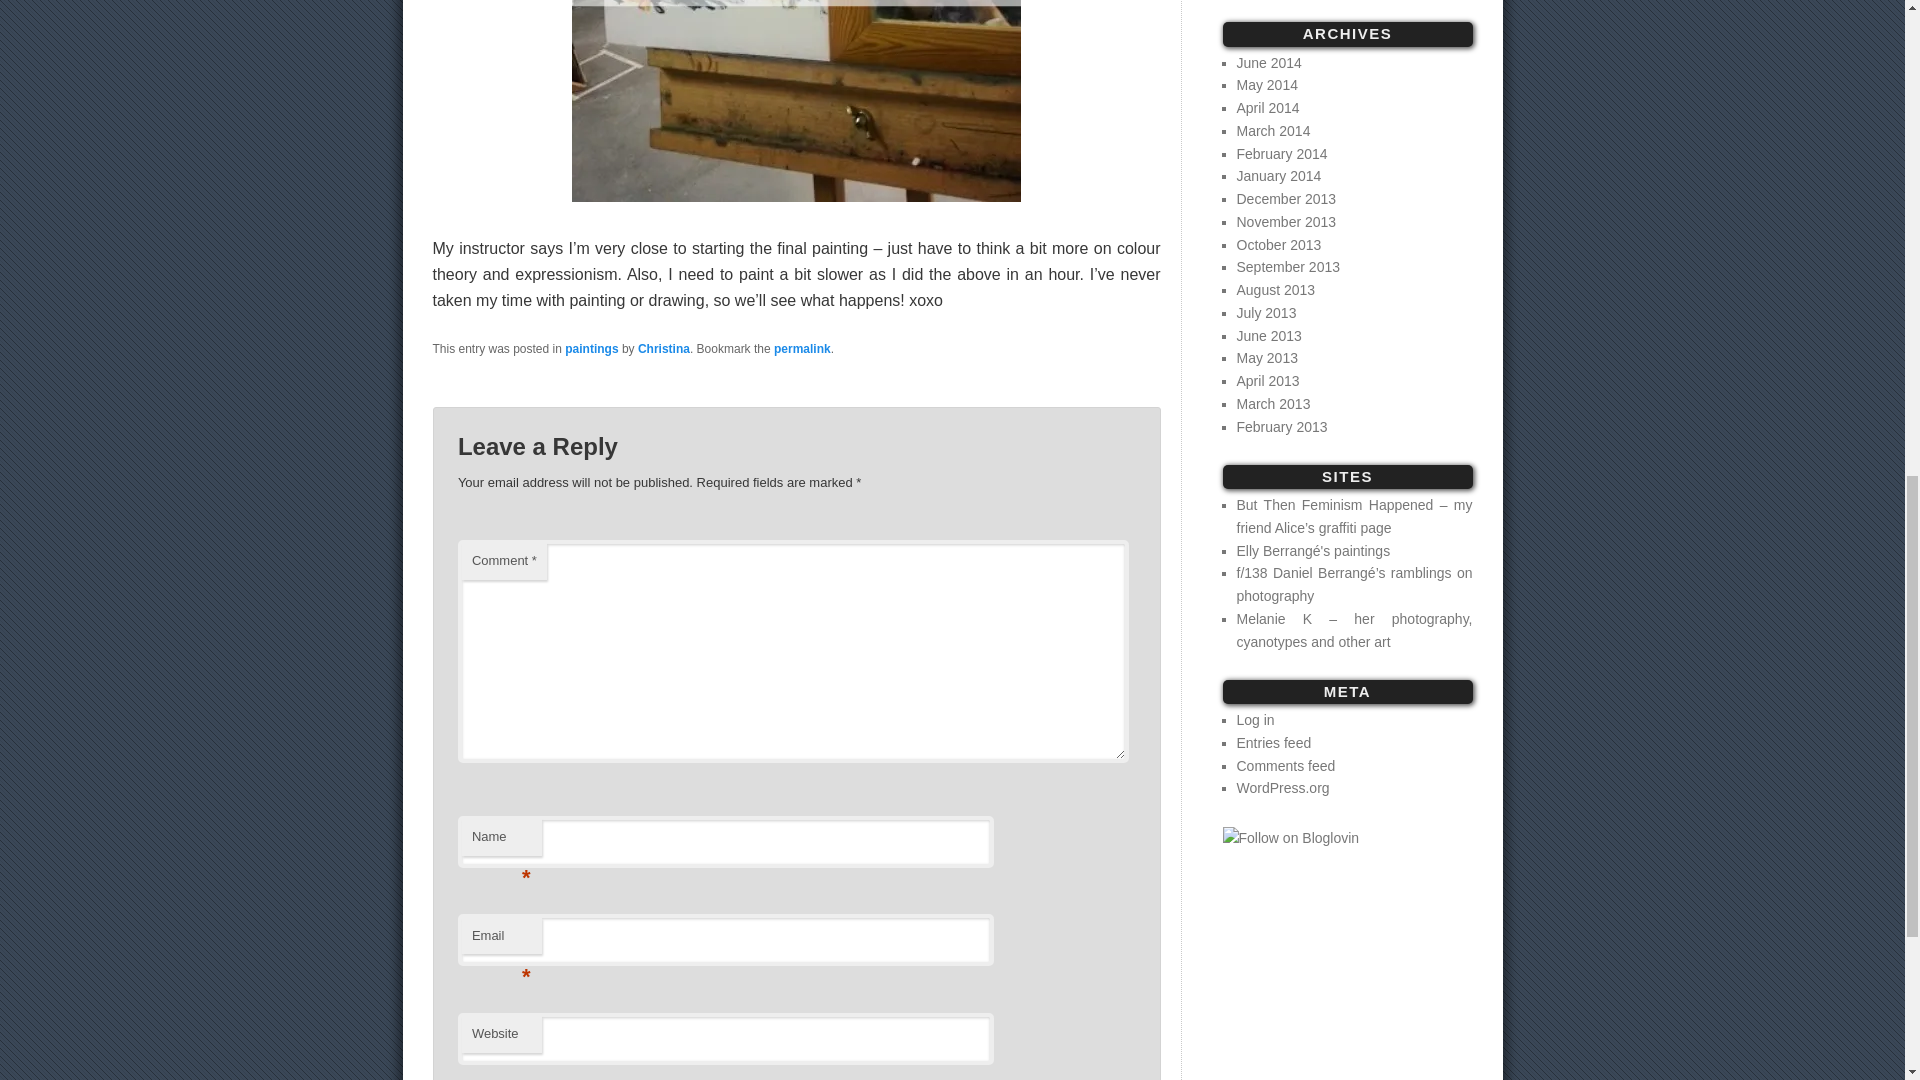  Describe the element at coordinates (591, 349) in the screenshot. I see `paintings` at that location.